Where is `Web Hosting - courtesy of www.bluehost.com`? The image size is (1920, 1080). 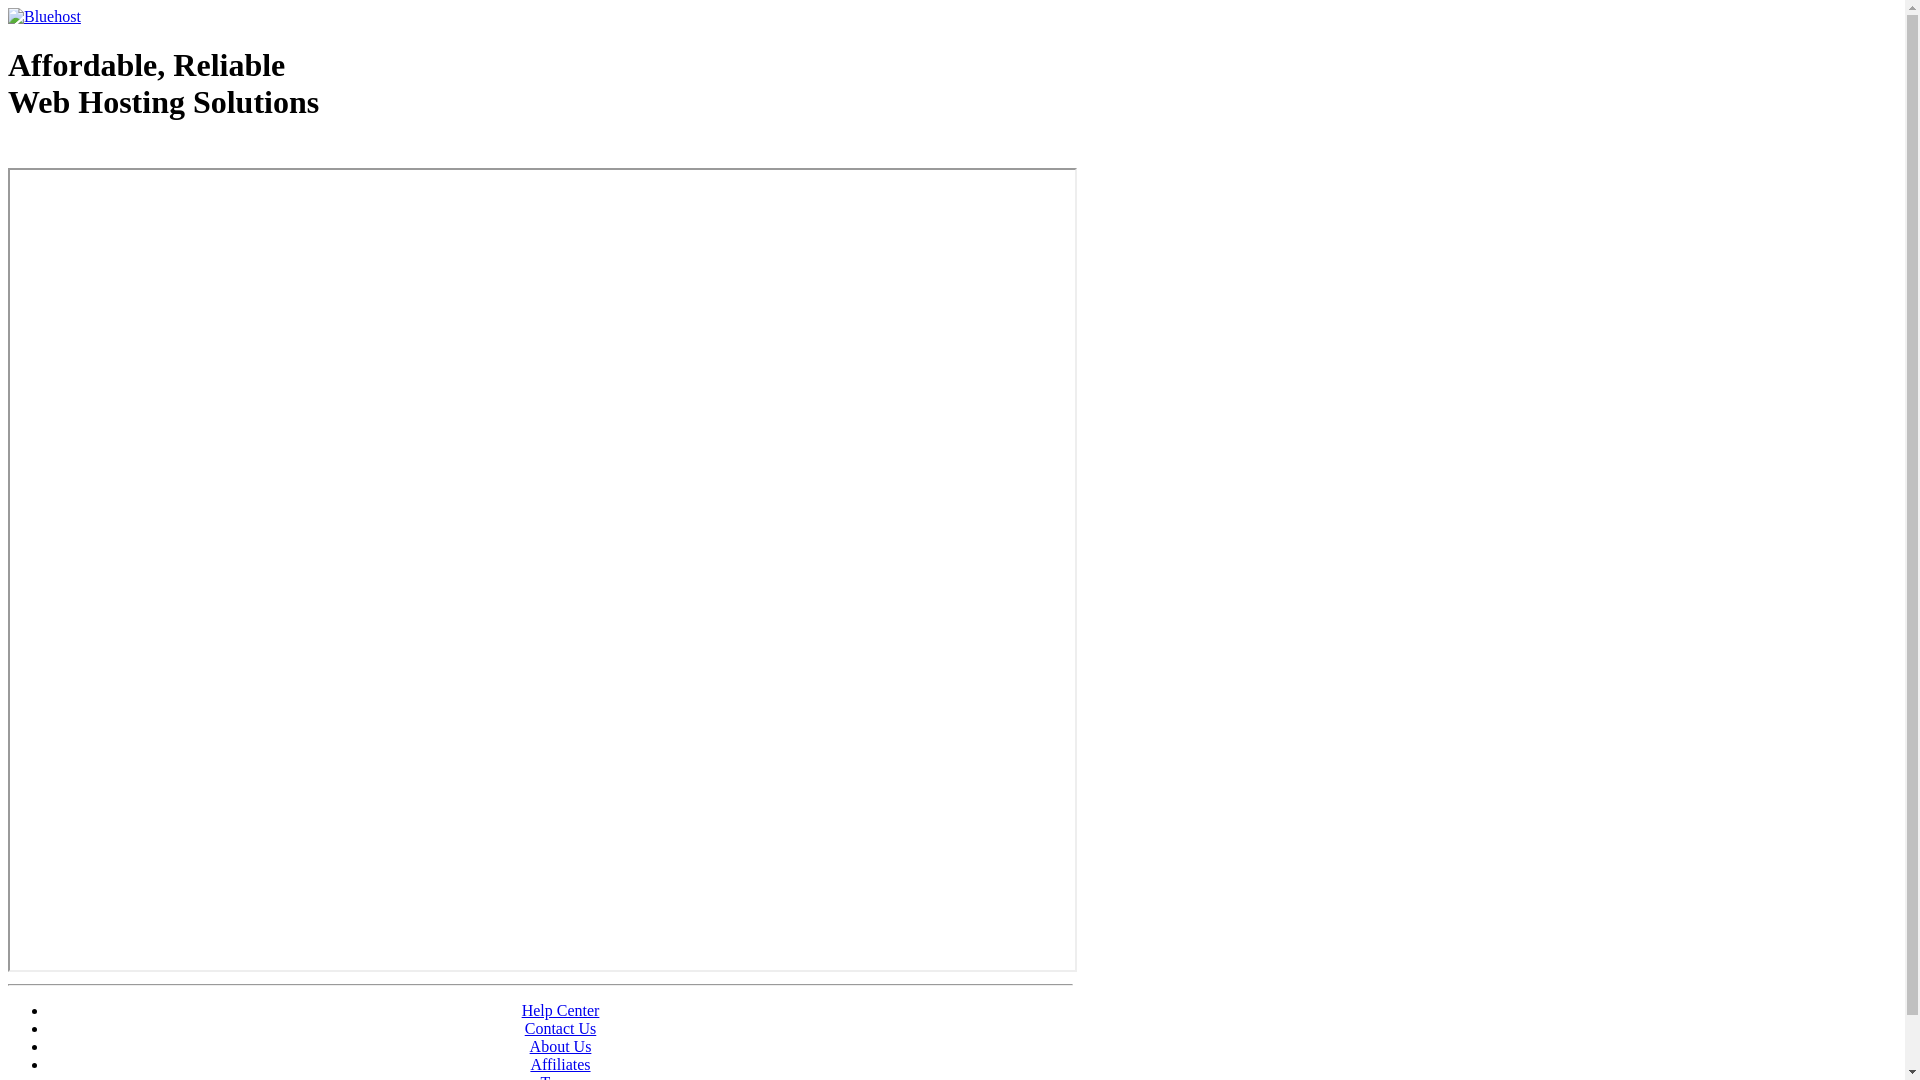
Web Hosting - courtesy of www.bluehost.com is located at coordinates (124, 153).